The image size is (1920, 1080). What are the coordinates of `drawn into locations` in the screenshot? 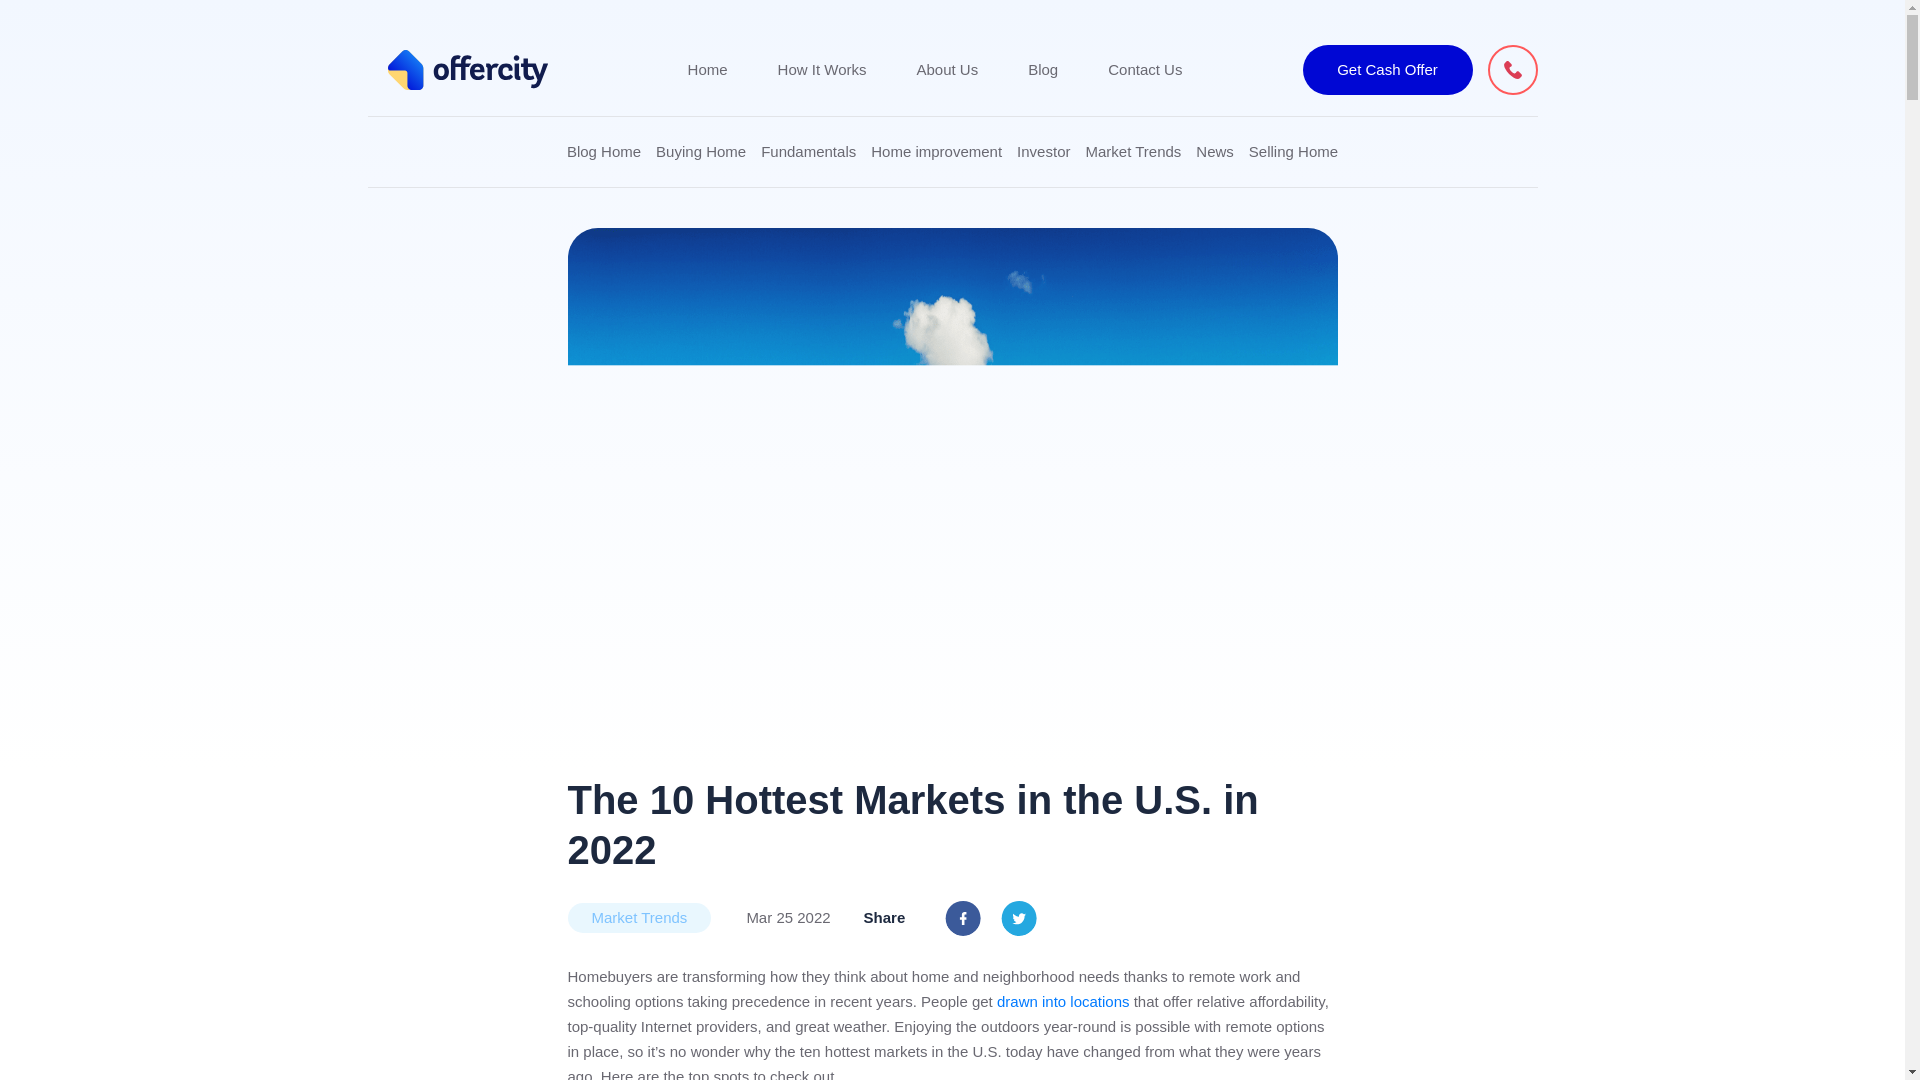 It's located at (1063, 1002).